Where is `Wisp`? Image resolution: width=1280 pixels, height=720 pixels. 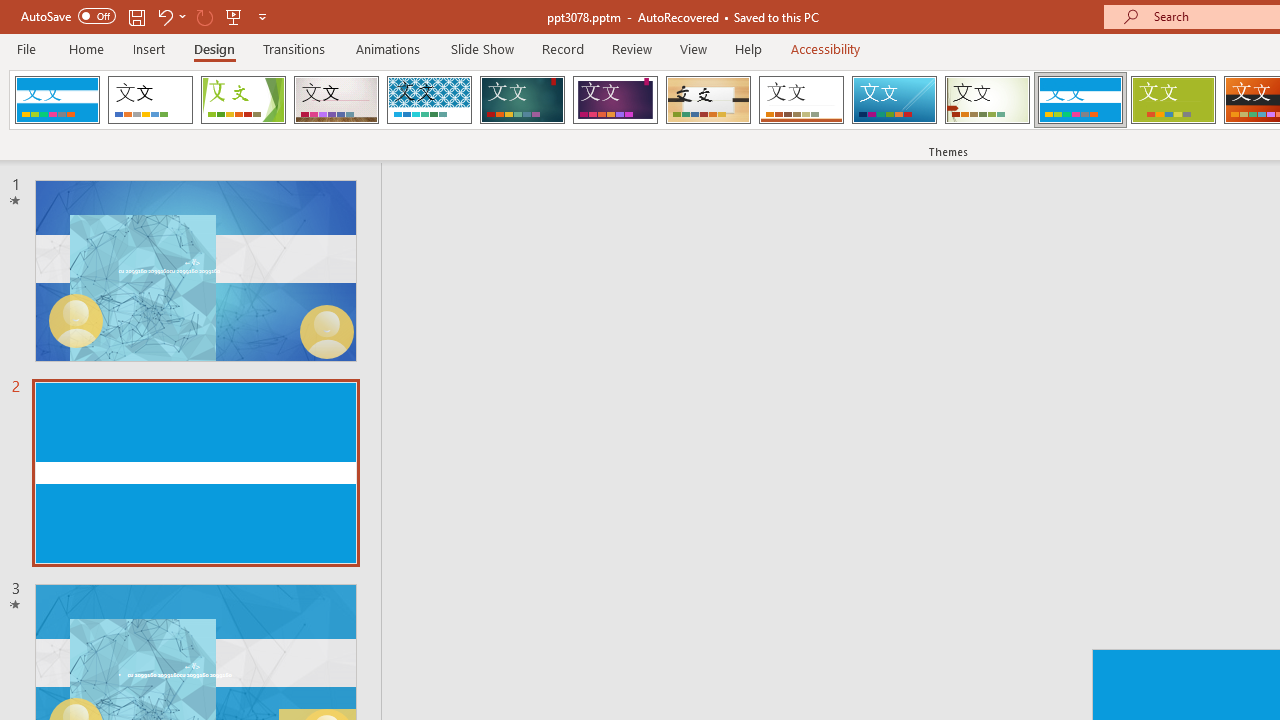 Wisp is located at coordinates (987, 100).